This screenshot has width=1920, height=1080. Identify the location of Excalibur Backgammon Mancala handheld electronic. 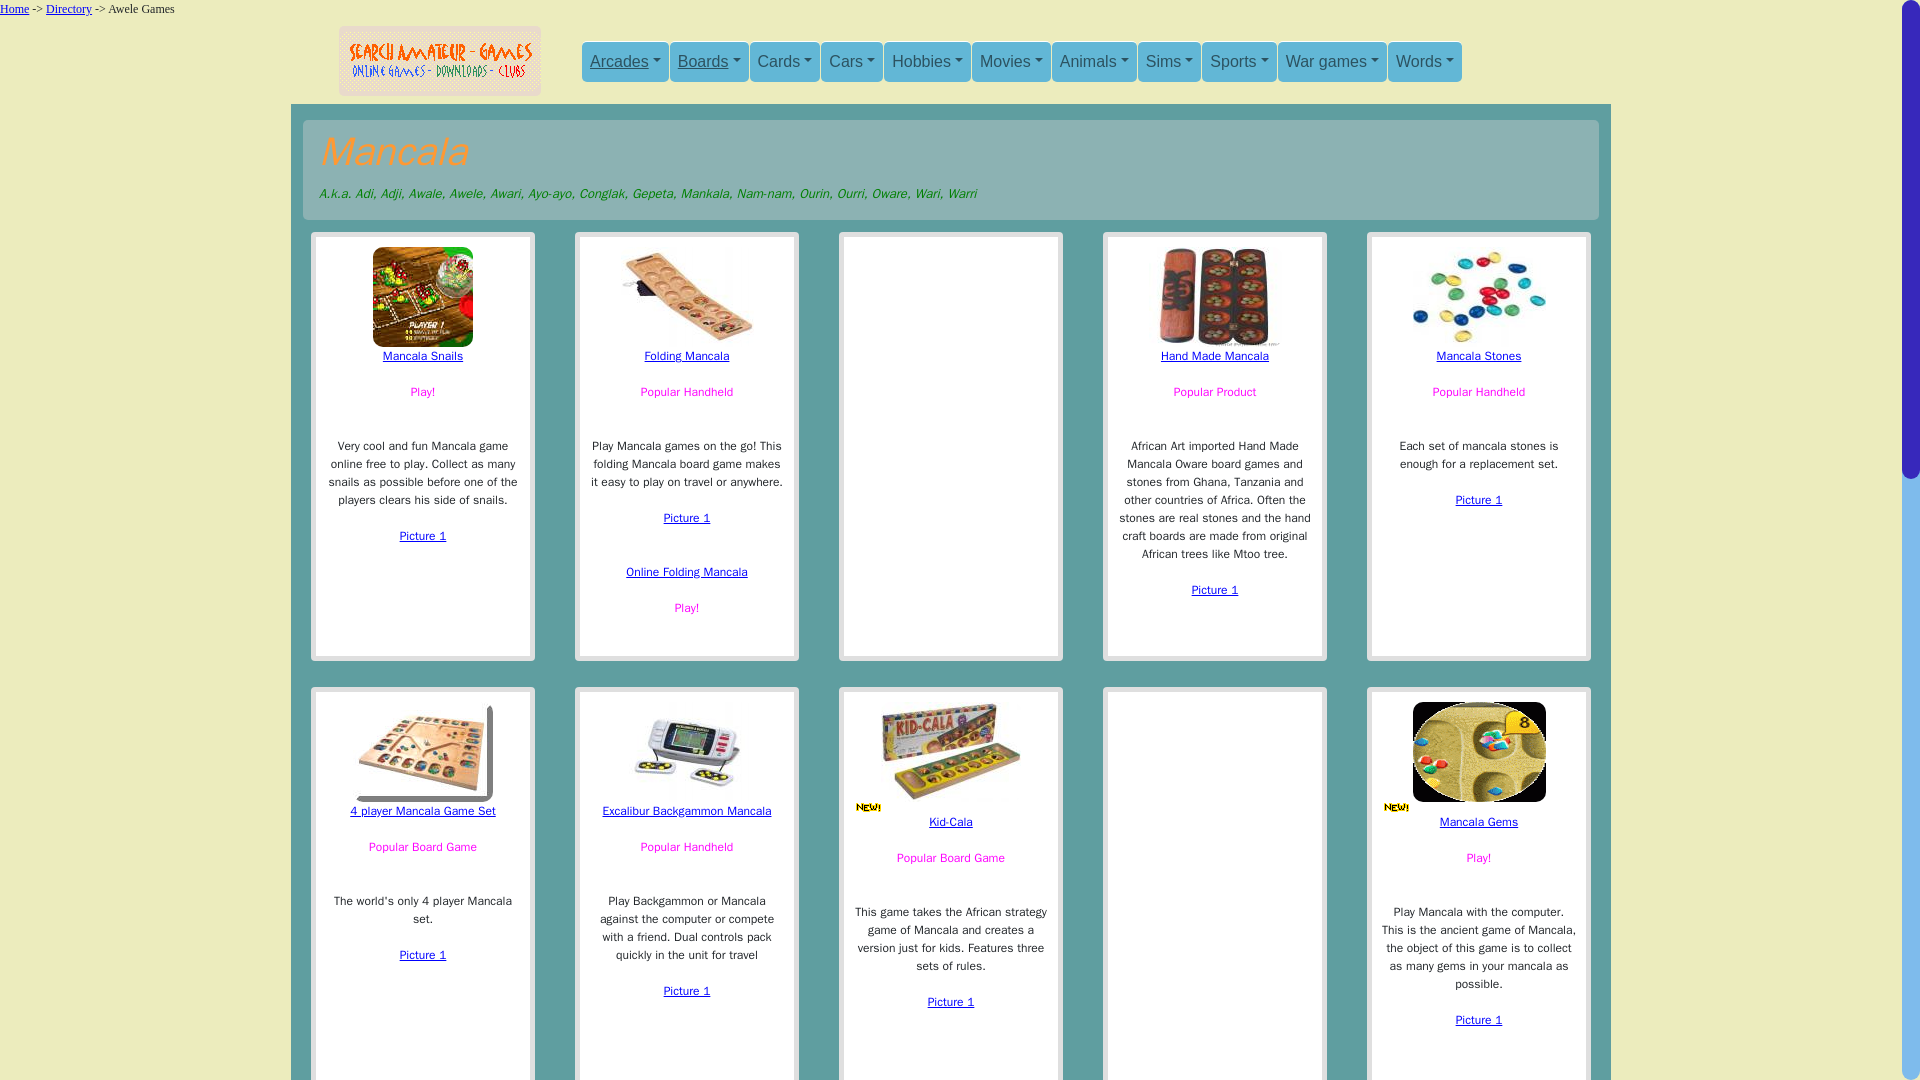
(687, 990).